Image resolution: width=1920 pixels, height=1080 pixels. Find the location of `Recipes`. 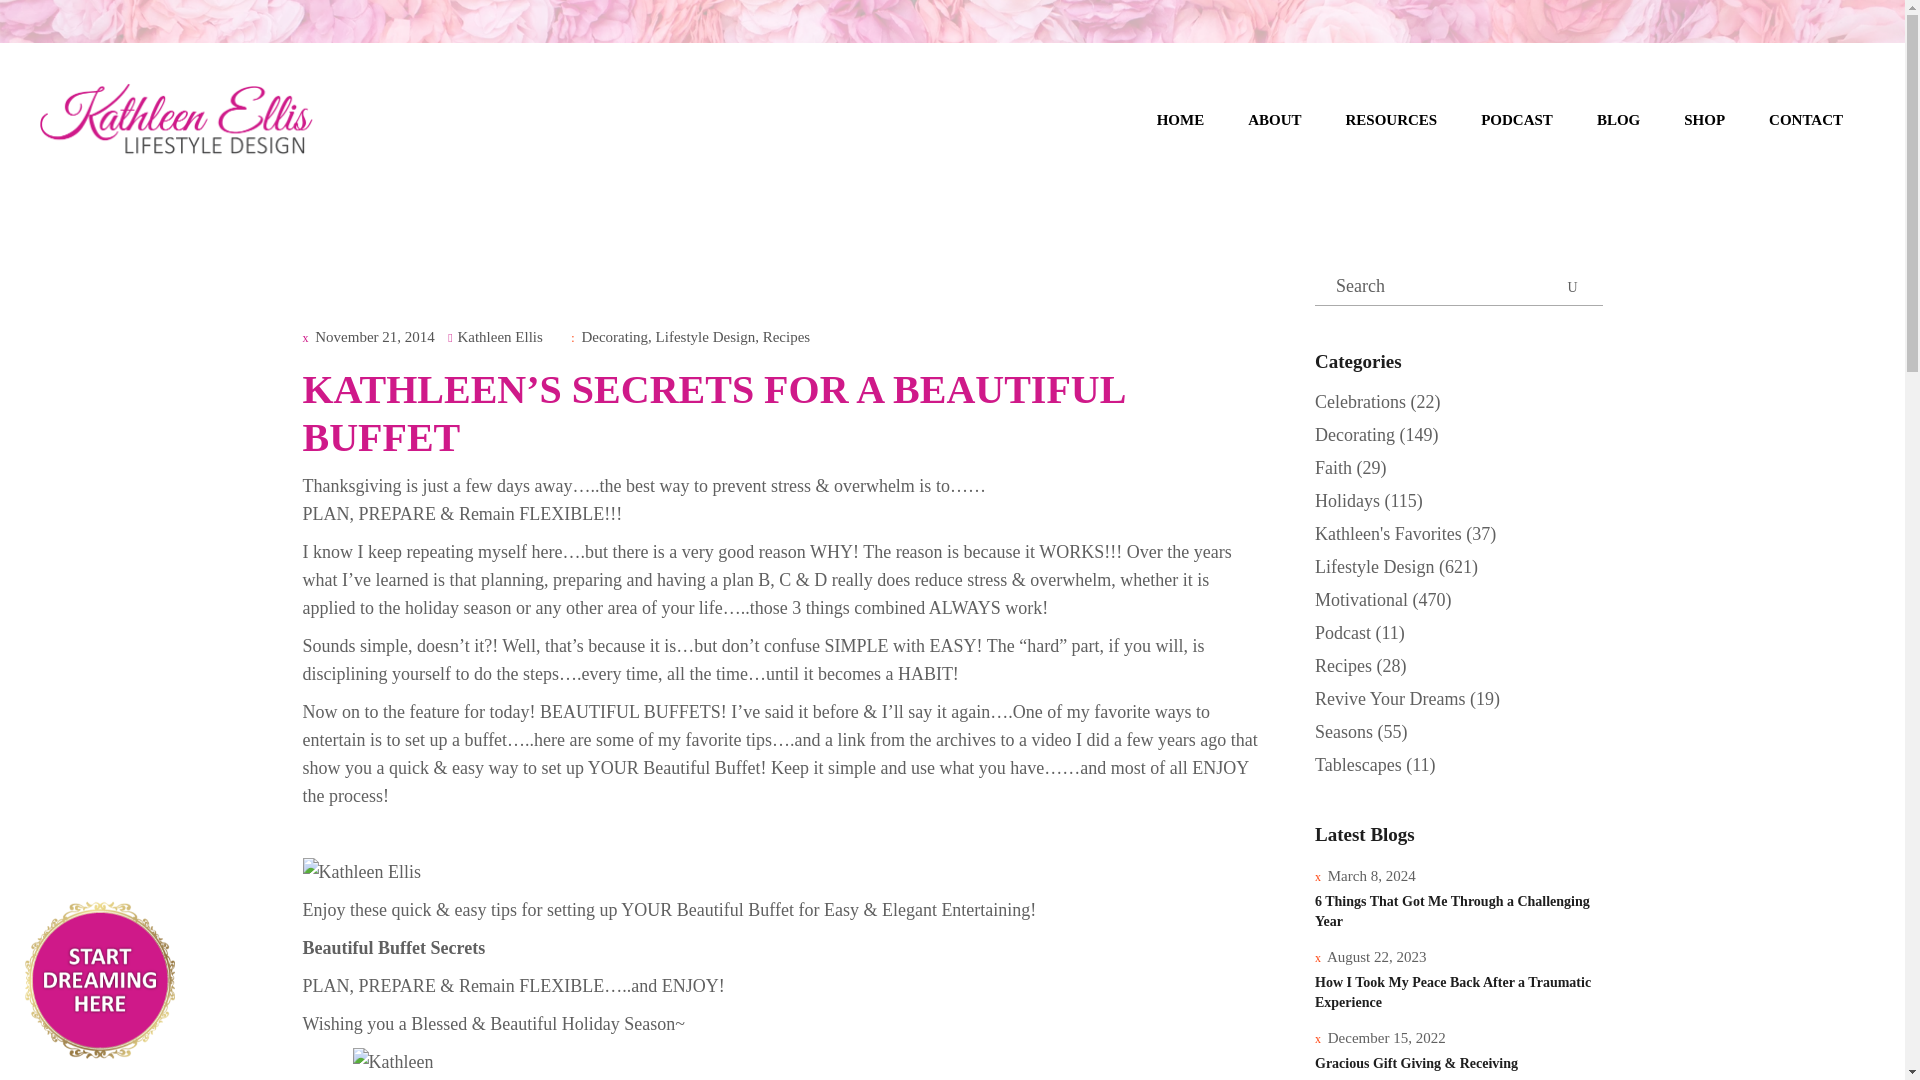

Recipes is located at coordinates (786, 336).